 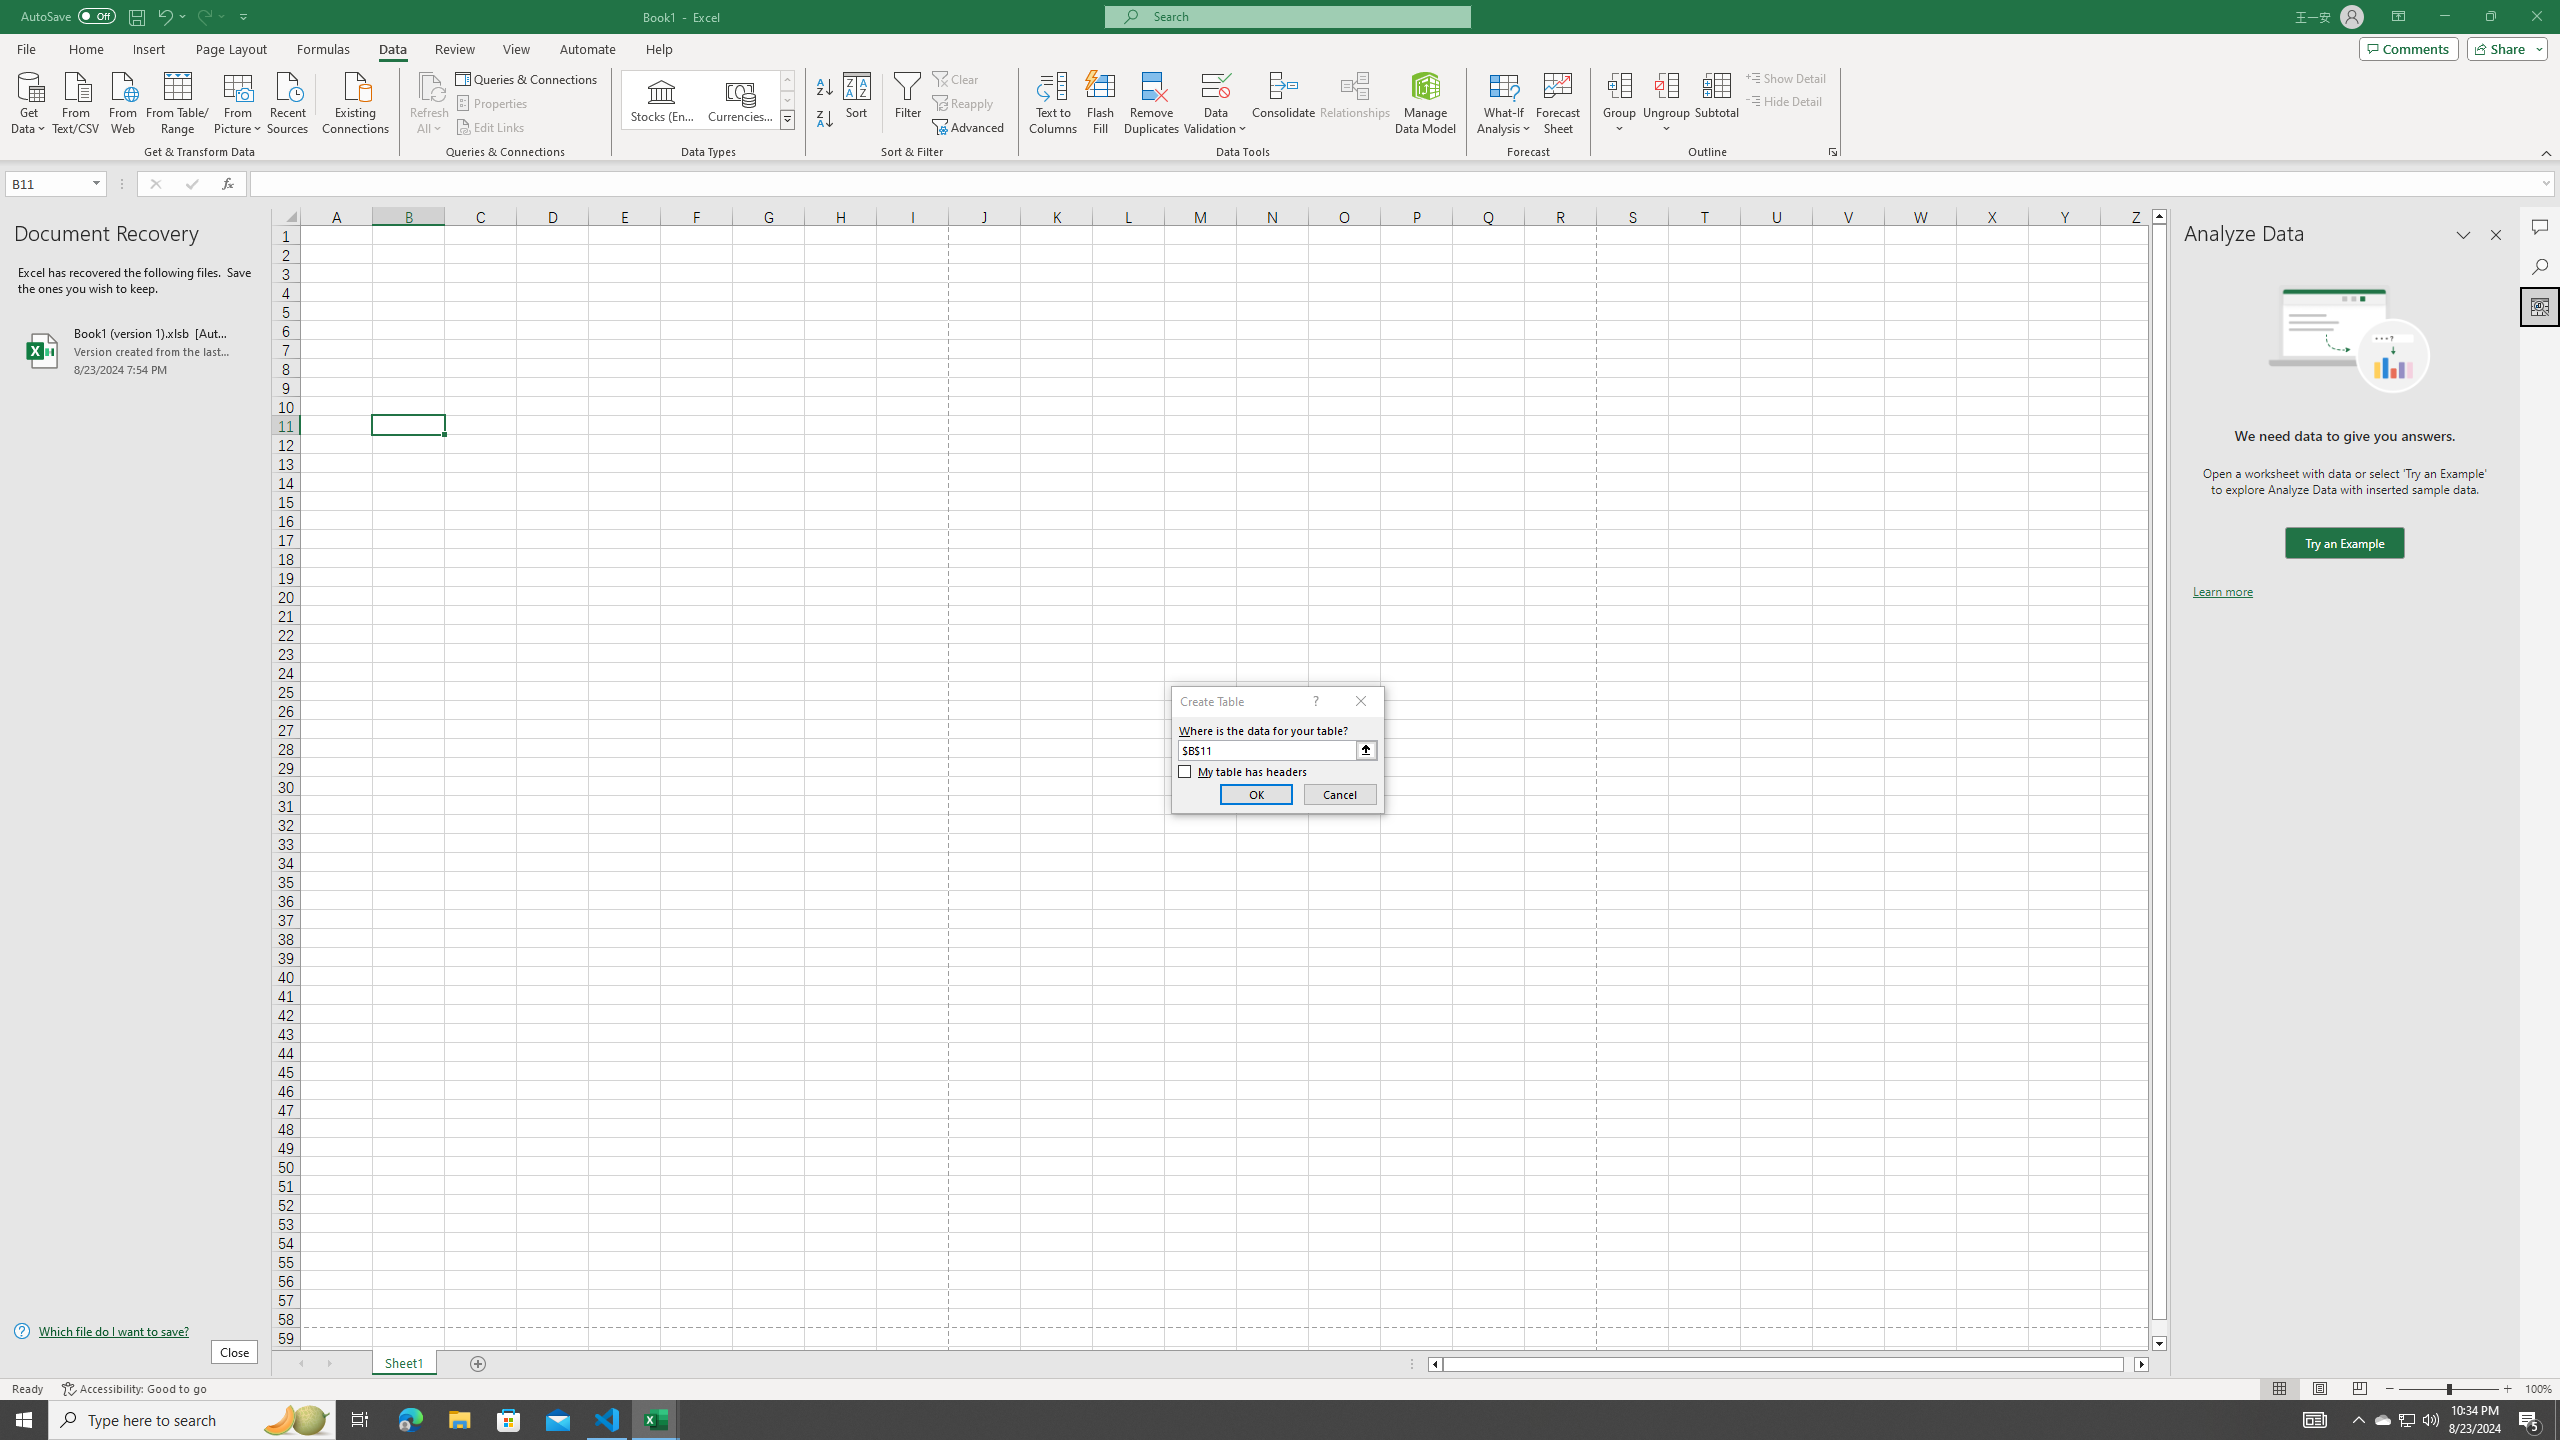 What do you see at coordinates (1216, 103) in the screenshot?
I see `Data Validation...` at bounding box center [1216, 103].